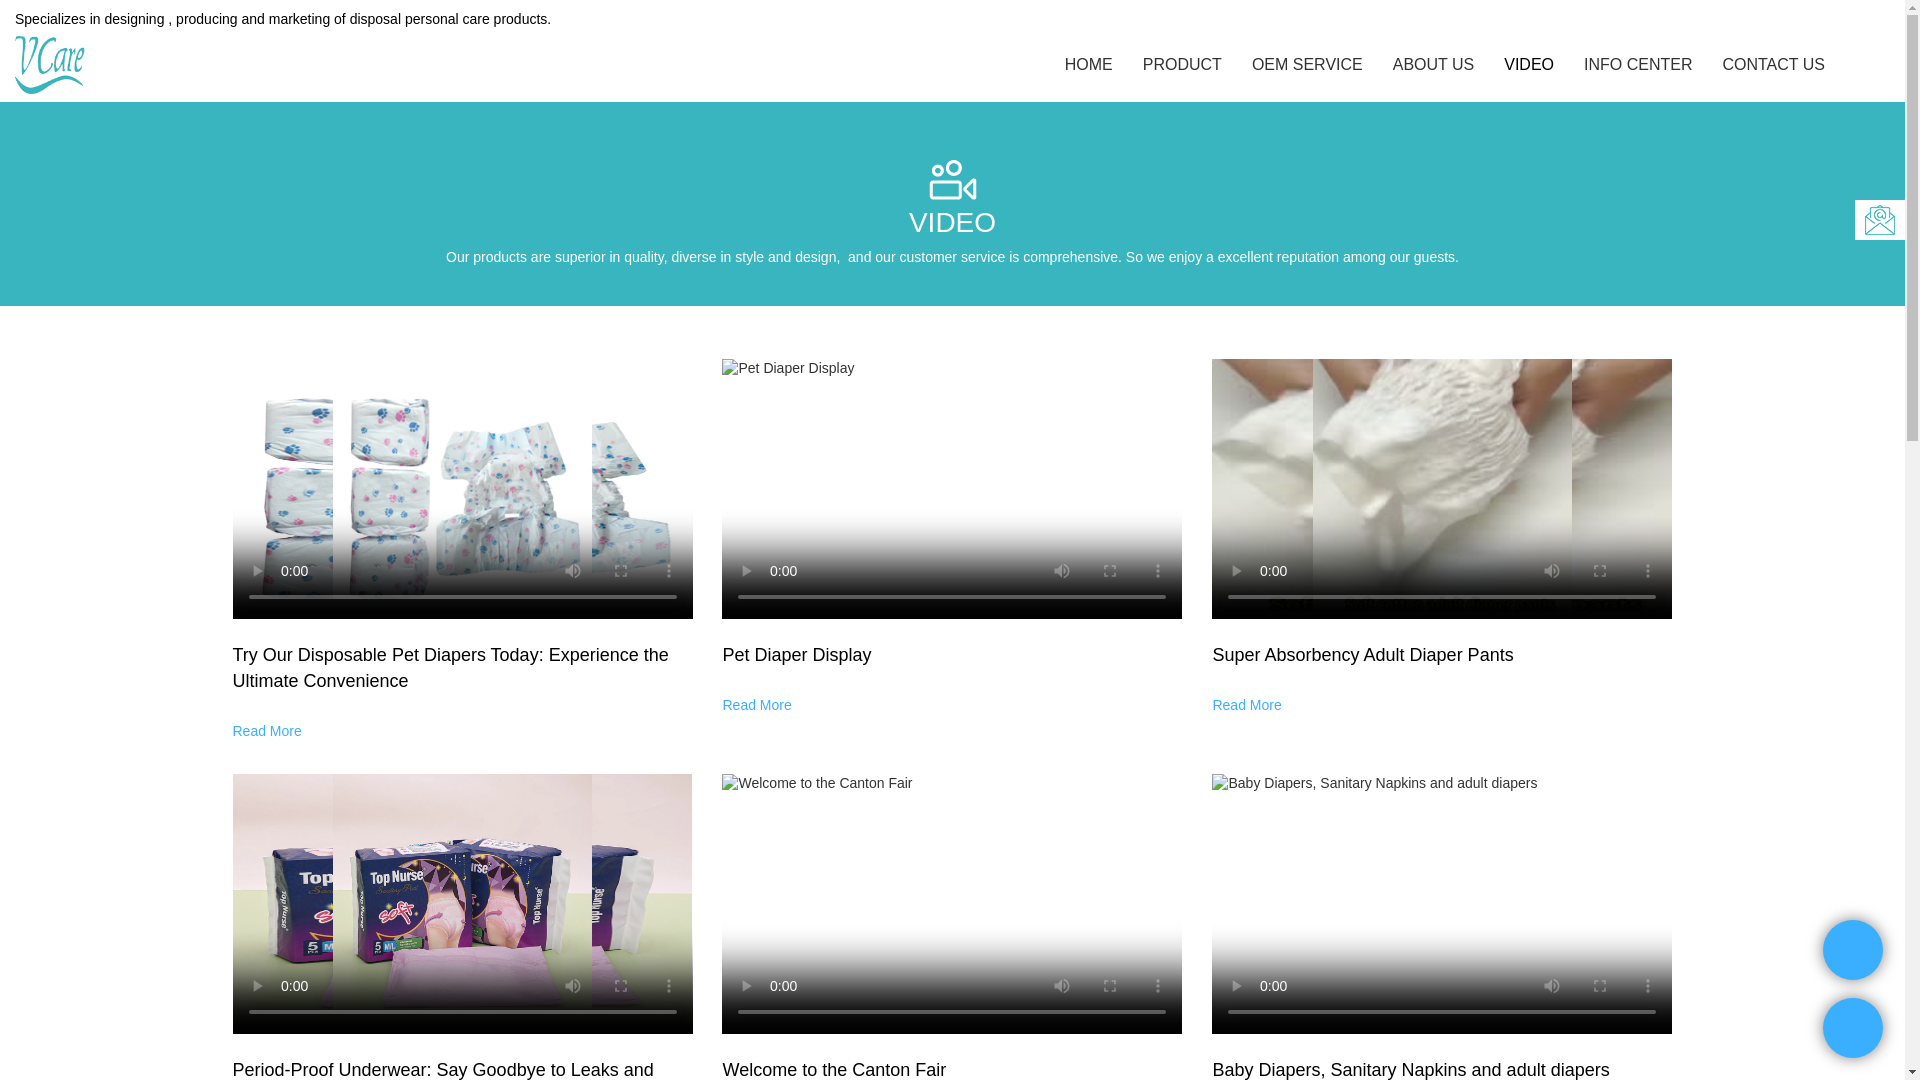  I want to click on OEM SERVICE, so click(1307, 65).